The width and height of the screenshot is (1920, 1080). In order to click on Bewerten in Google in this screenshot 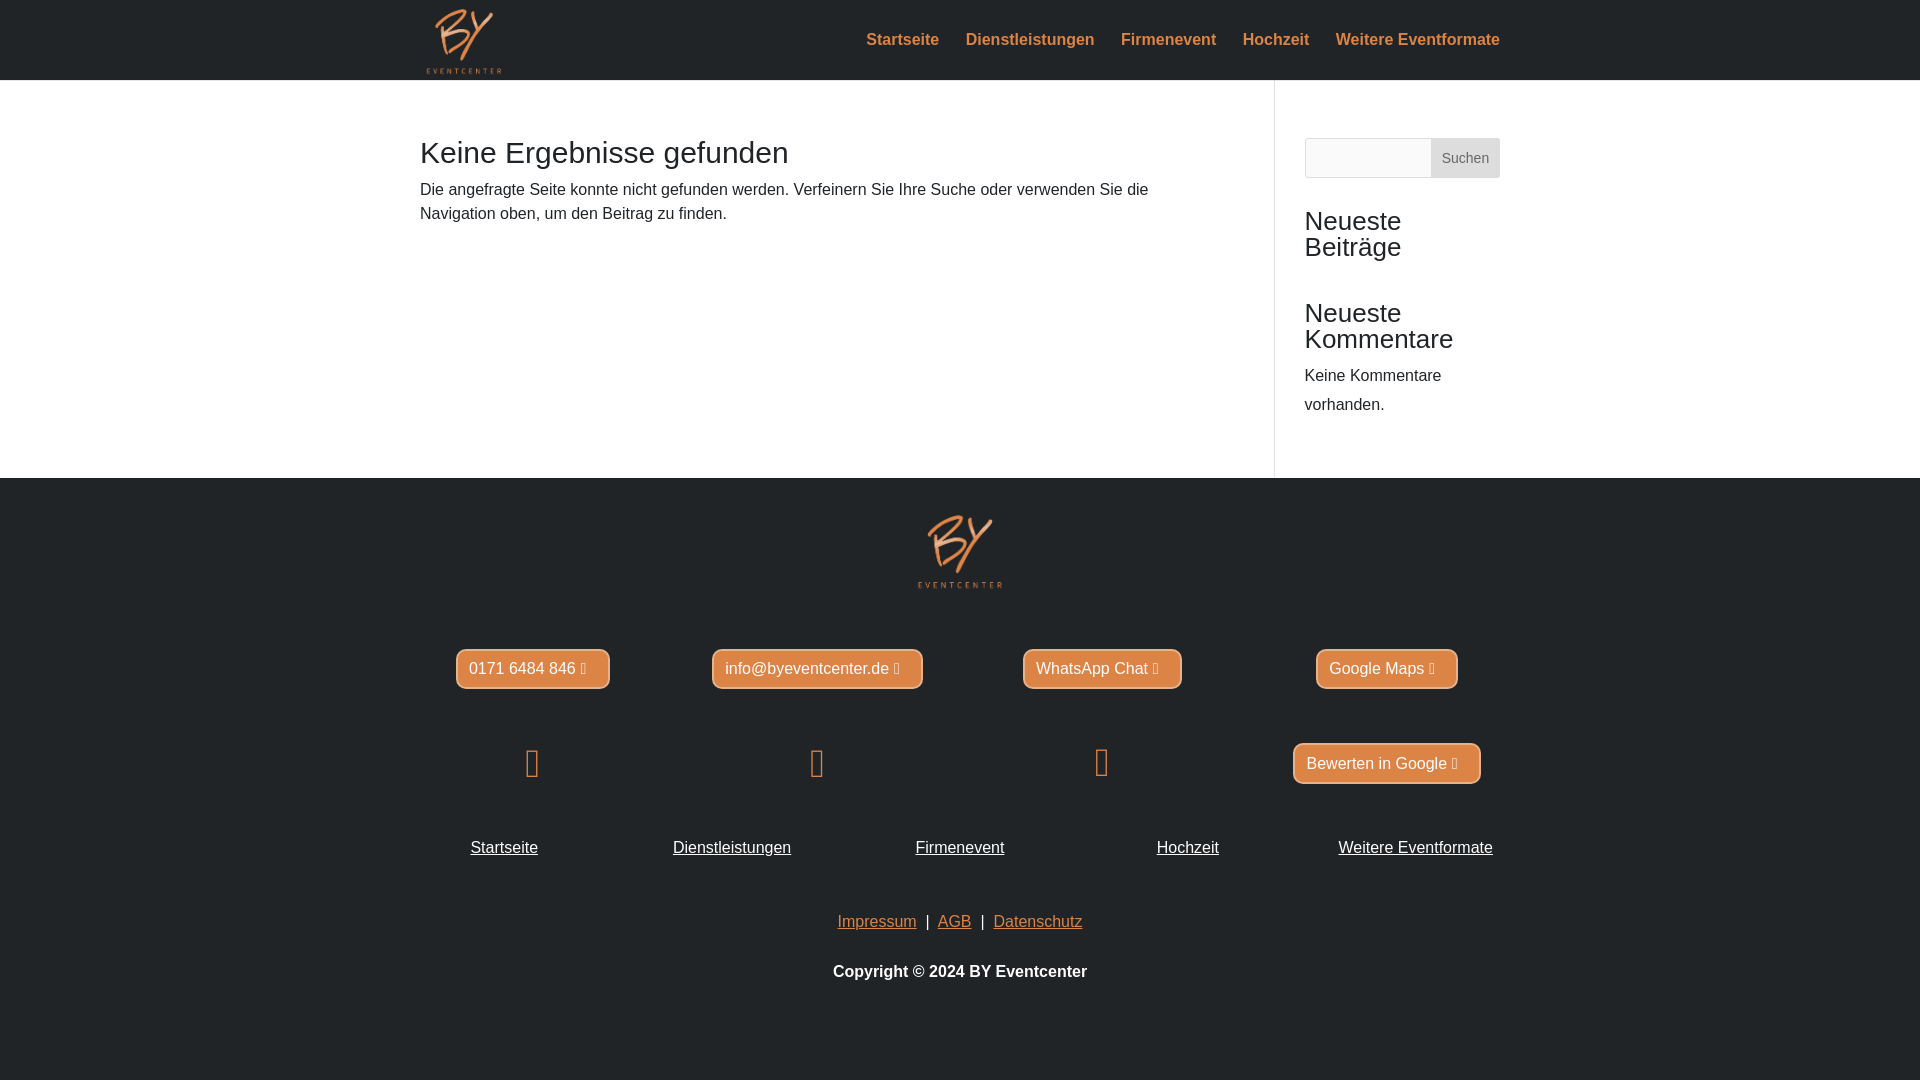, I will do `click(1386, 764)`.